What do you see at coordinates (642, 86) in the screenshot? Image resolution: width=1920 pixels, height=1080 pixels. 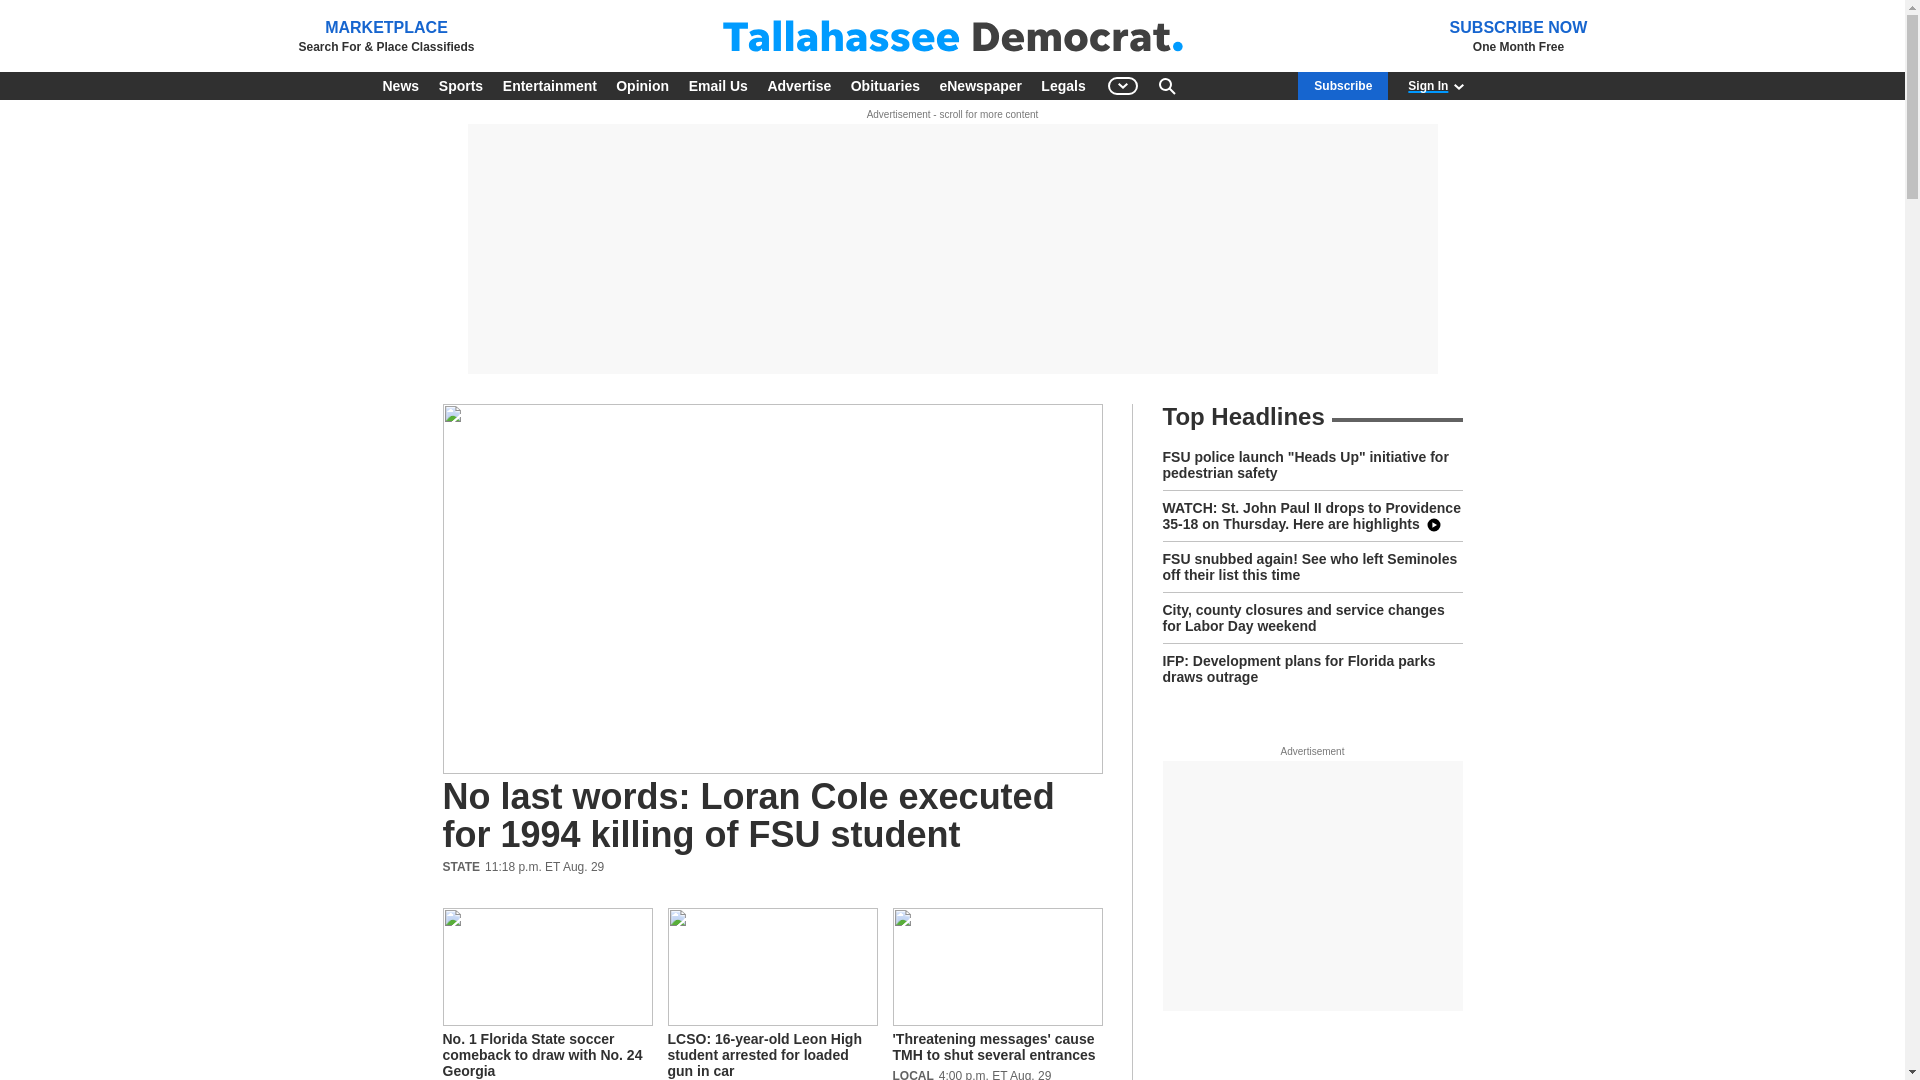 I see `Opinion` at bounding box center [642, 86].